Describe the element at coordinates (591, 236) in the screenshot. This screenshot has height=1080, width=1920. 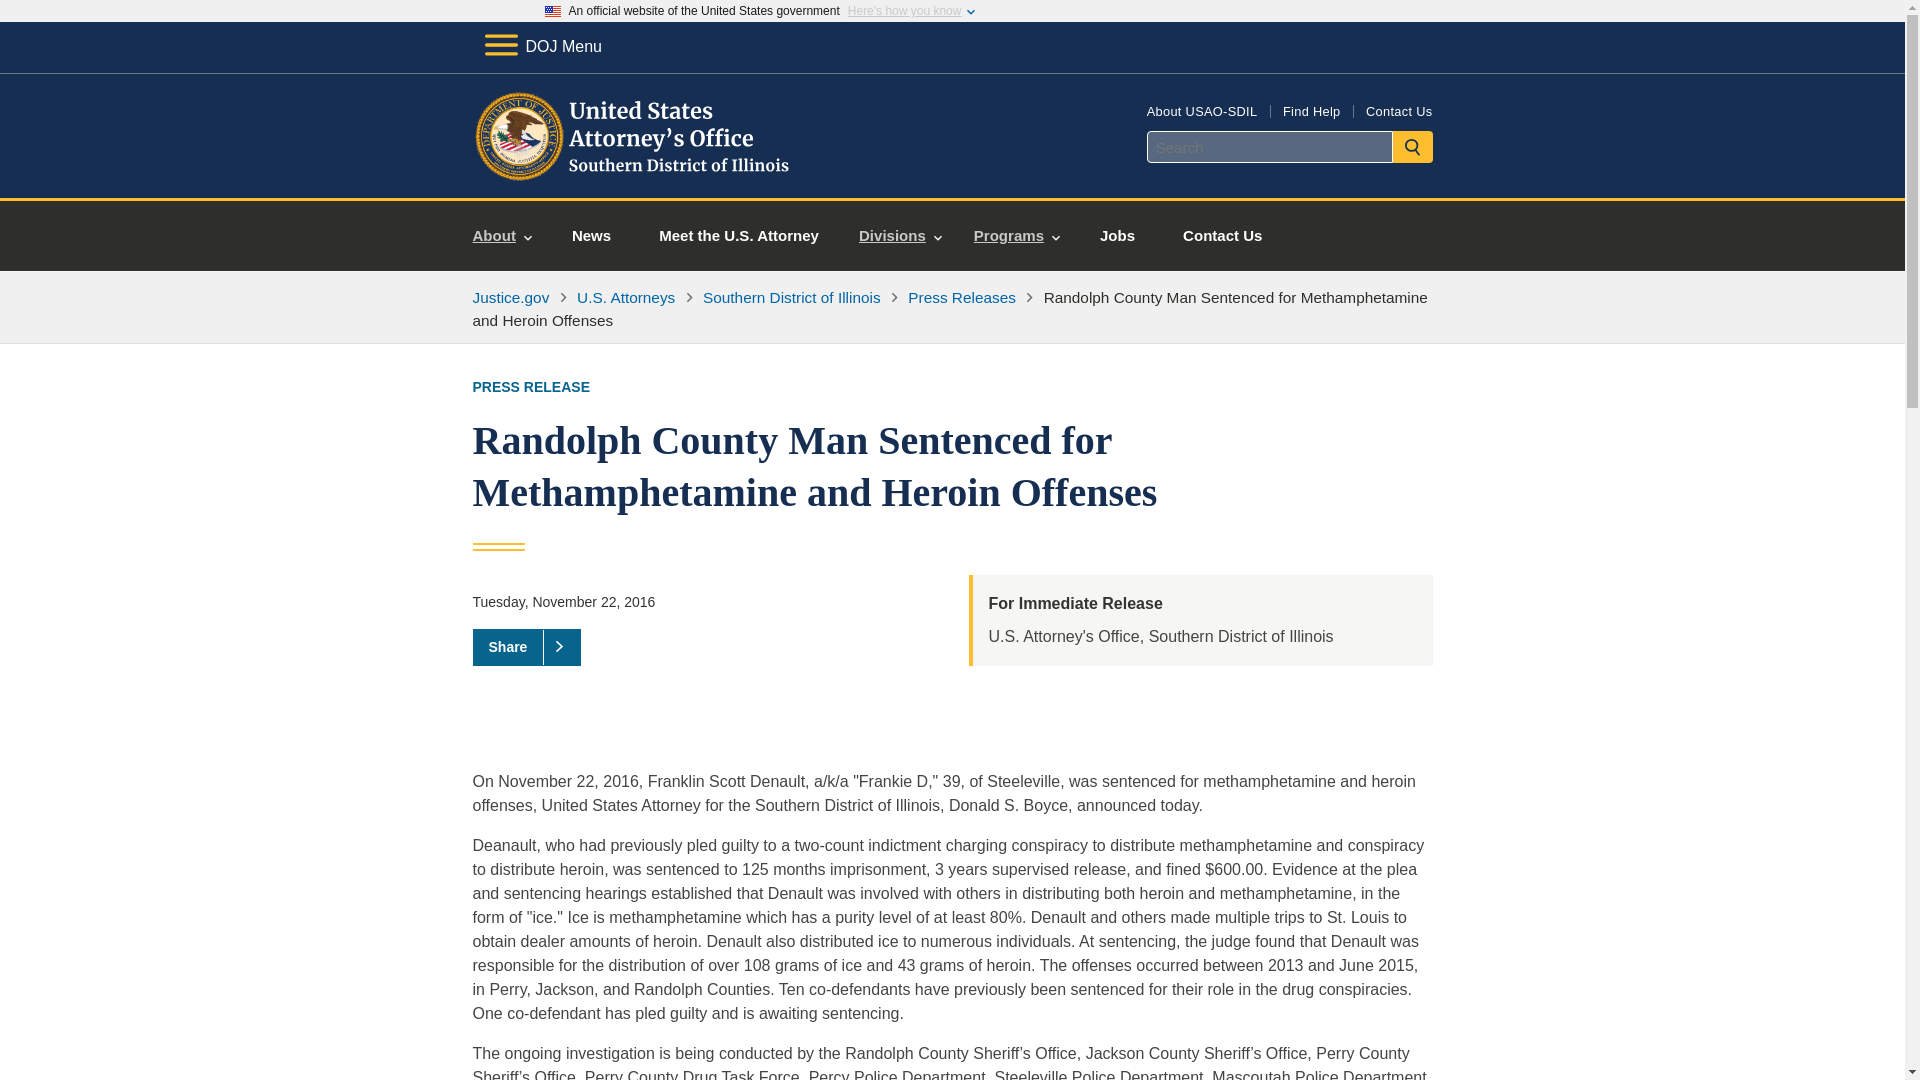
I see `News` at that location.